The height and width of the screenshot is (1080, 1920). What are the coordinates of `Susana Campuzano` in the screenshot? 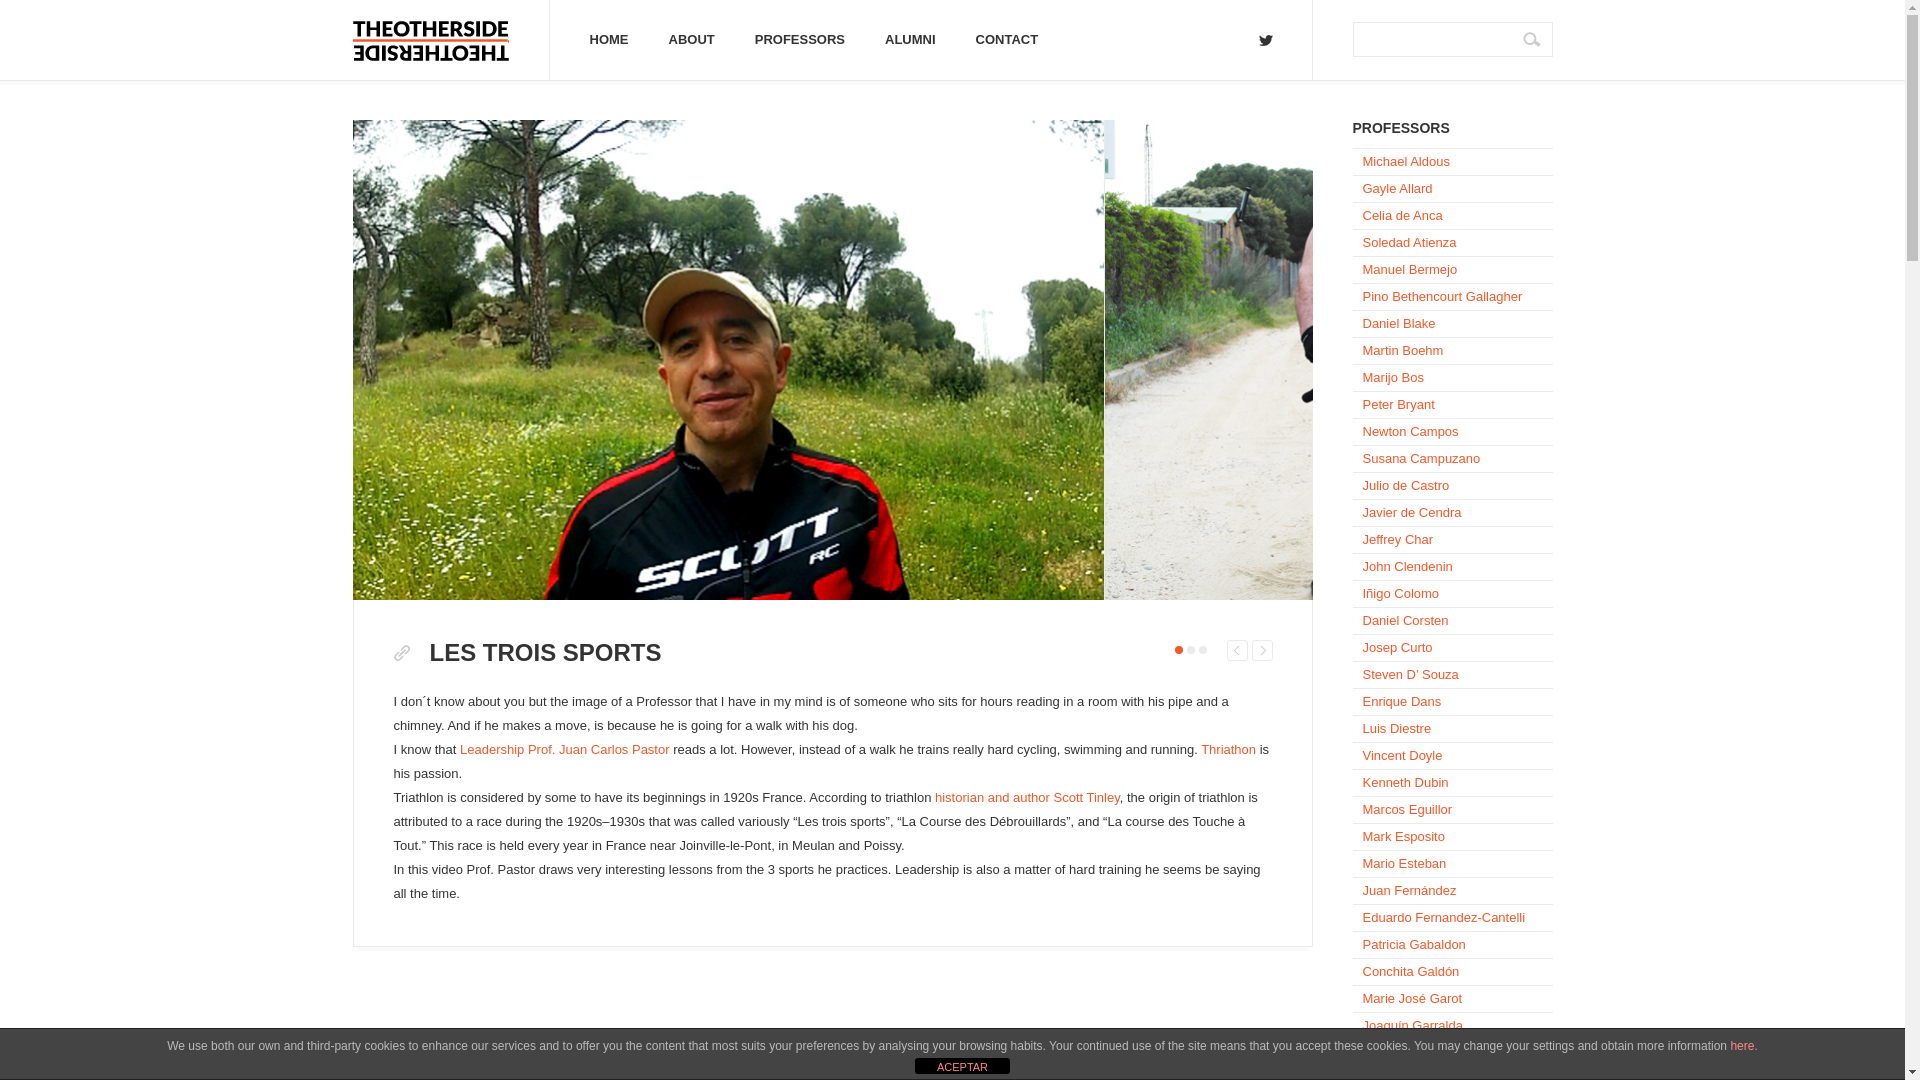 It's located at (1451, 457).